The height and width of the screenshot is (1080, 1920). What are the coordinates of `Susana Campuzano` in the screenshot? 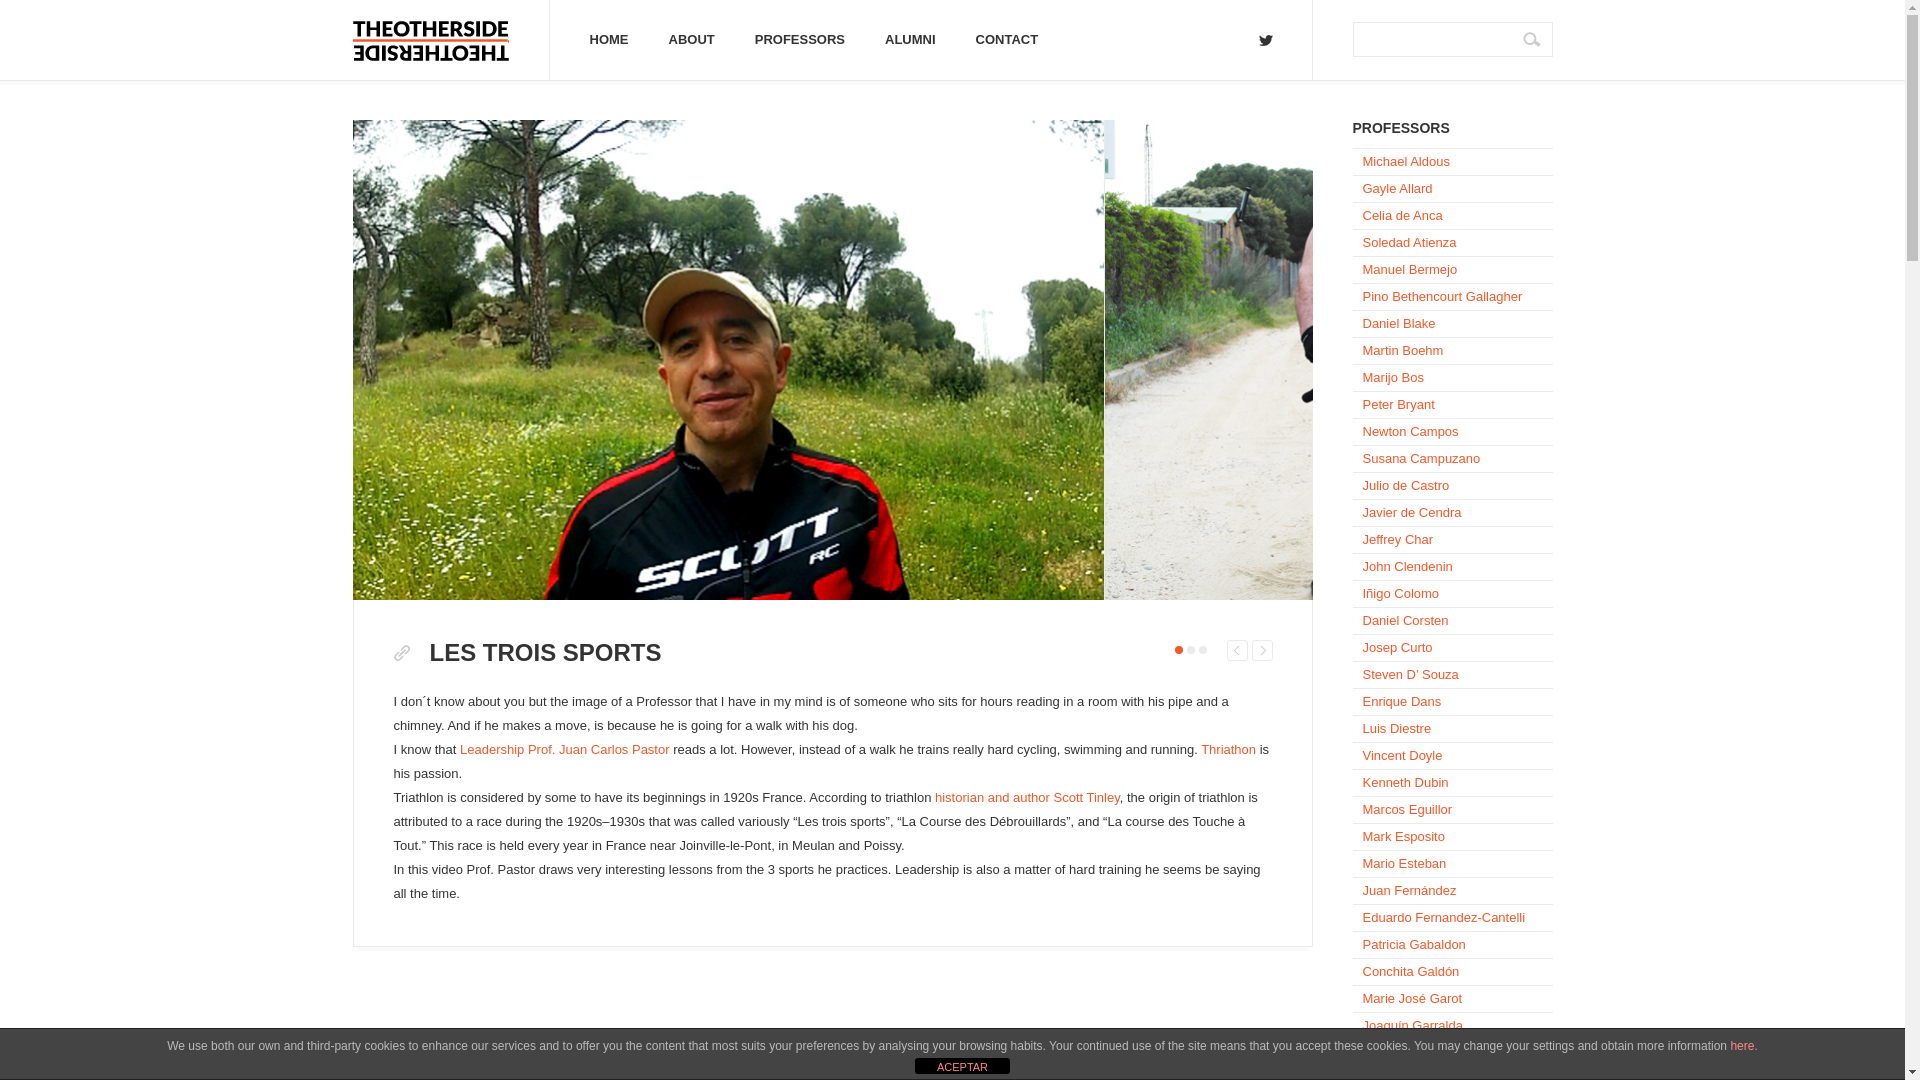 It's located at (1451, 457).